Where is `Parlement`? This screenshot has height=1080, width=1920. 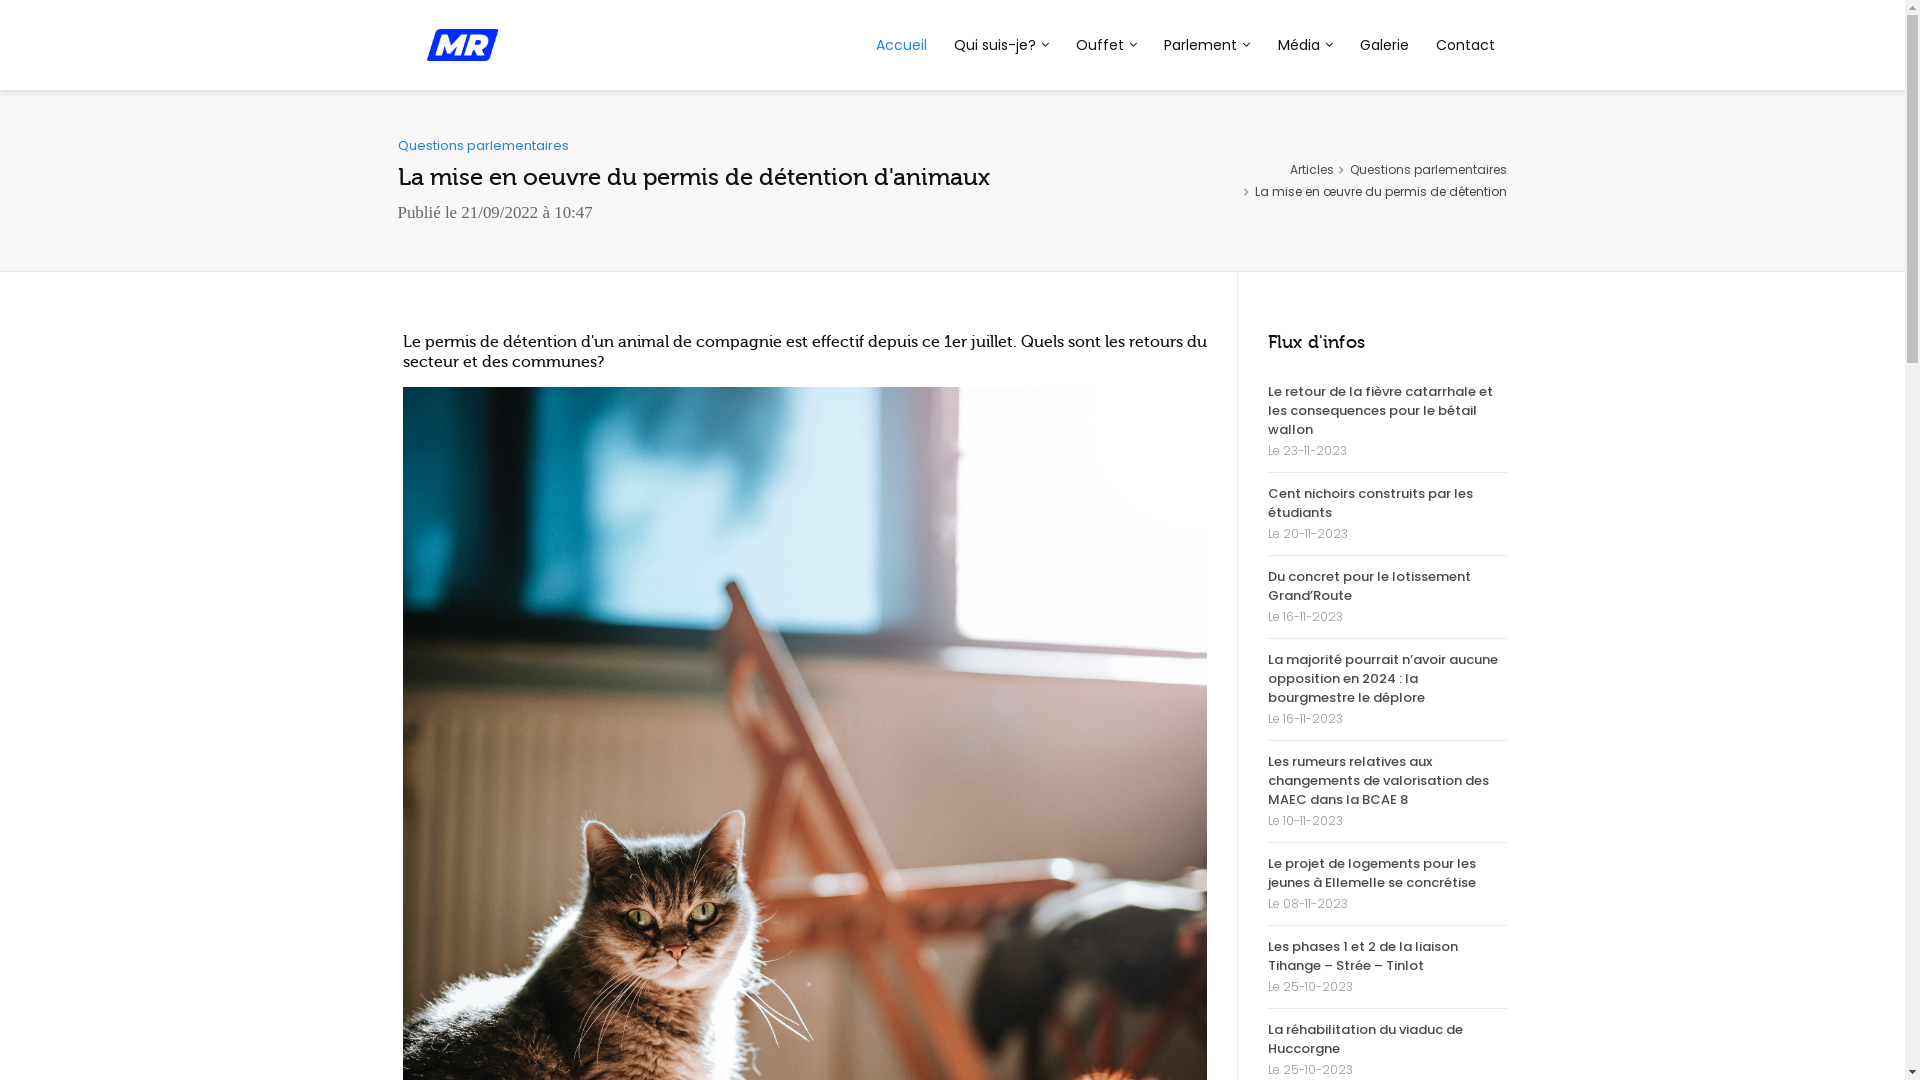 Parlement is located at coordinates (1208, 45).